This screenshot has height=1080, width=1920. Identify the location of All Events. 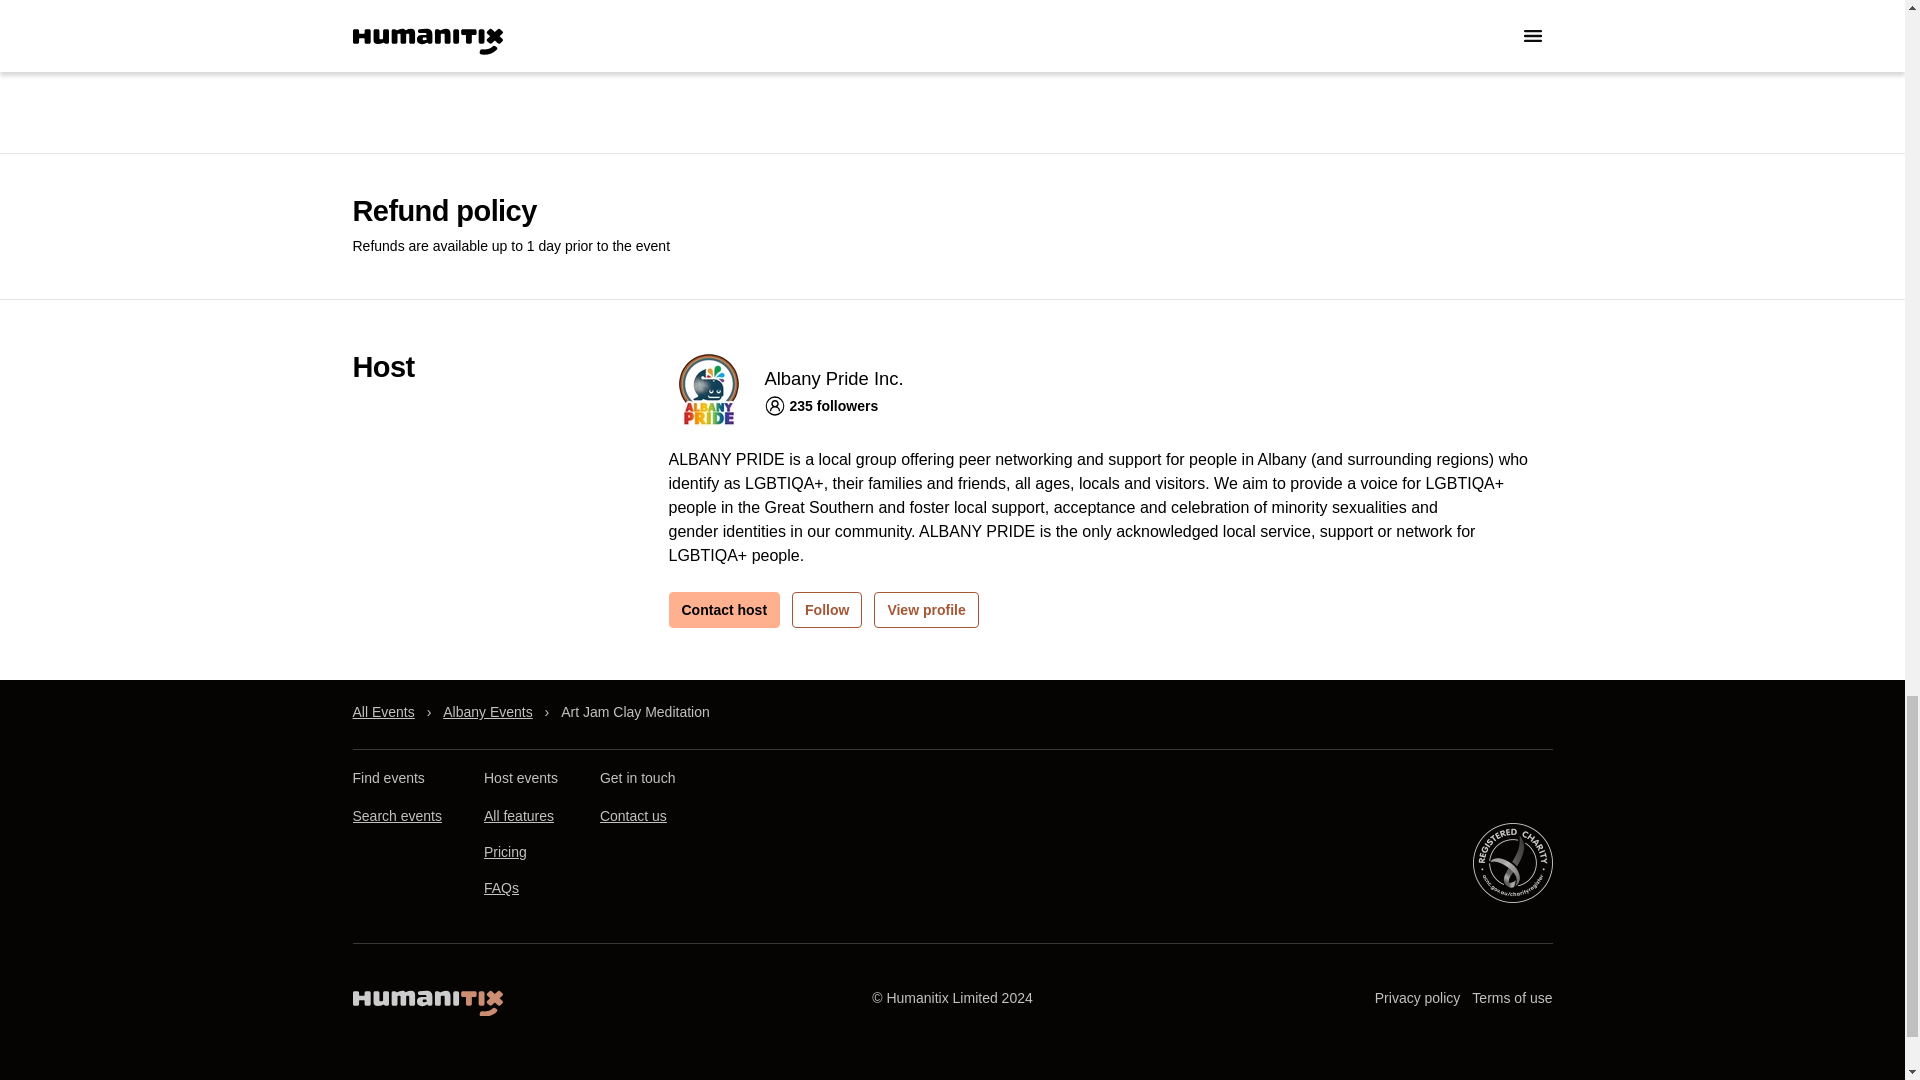
(382, 712).